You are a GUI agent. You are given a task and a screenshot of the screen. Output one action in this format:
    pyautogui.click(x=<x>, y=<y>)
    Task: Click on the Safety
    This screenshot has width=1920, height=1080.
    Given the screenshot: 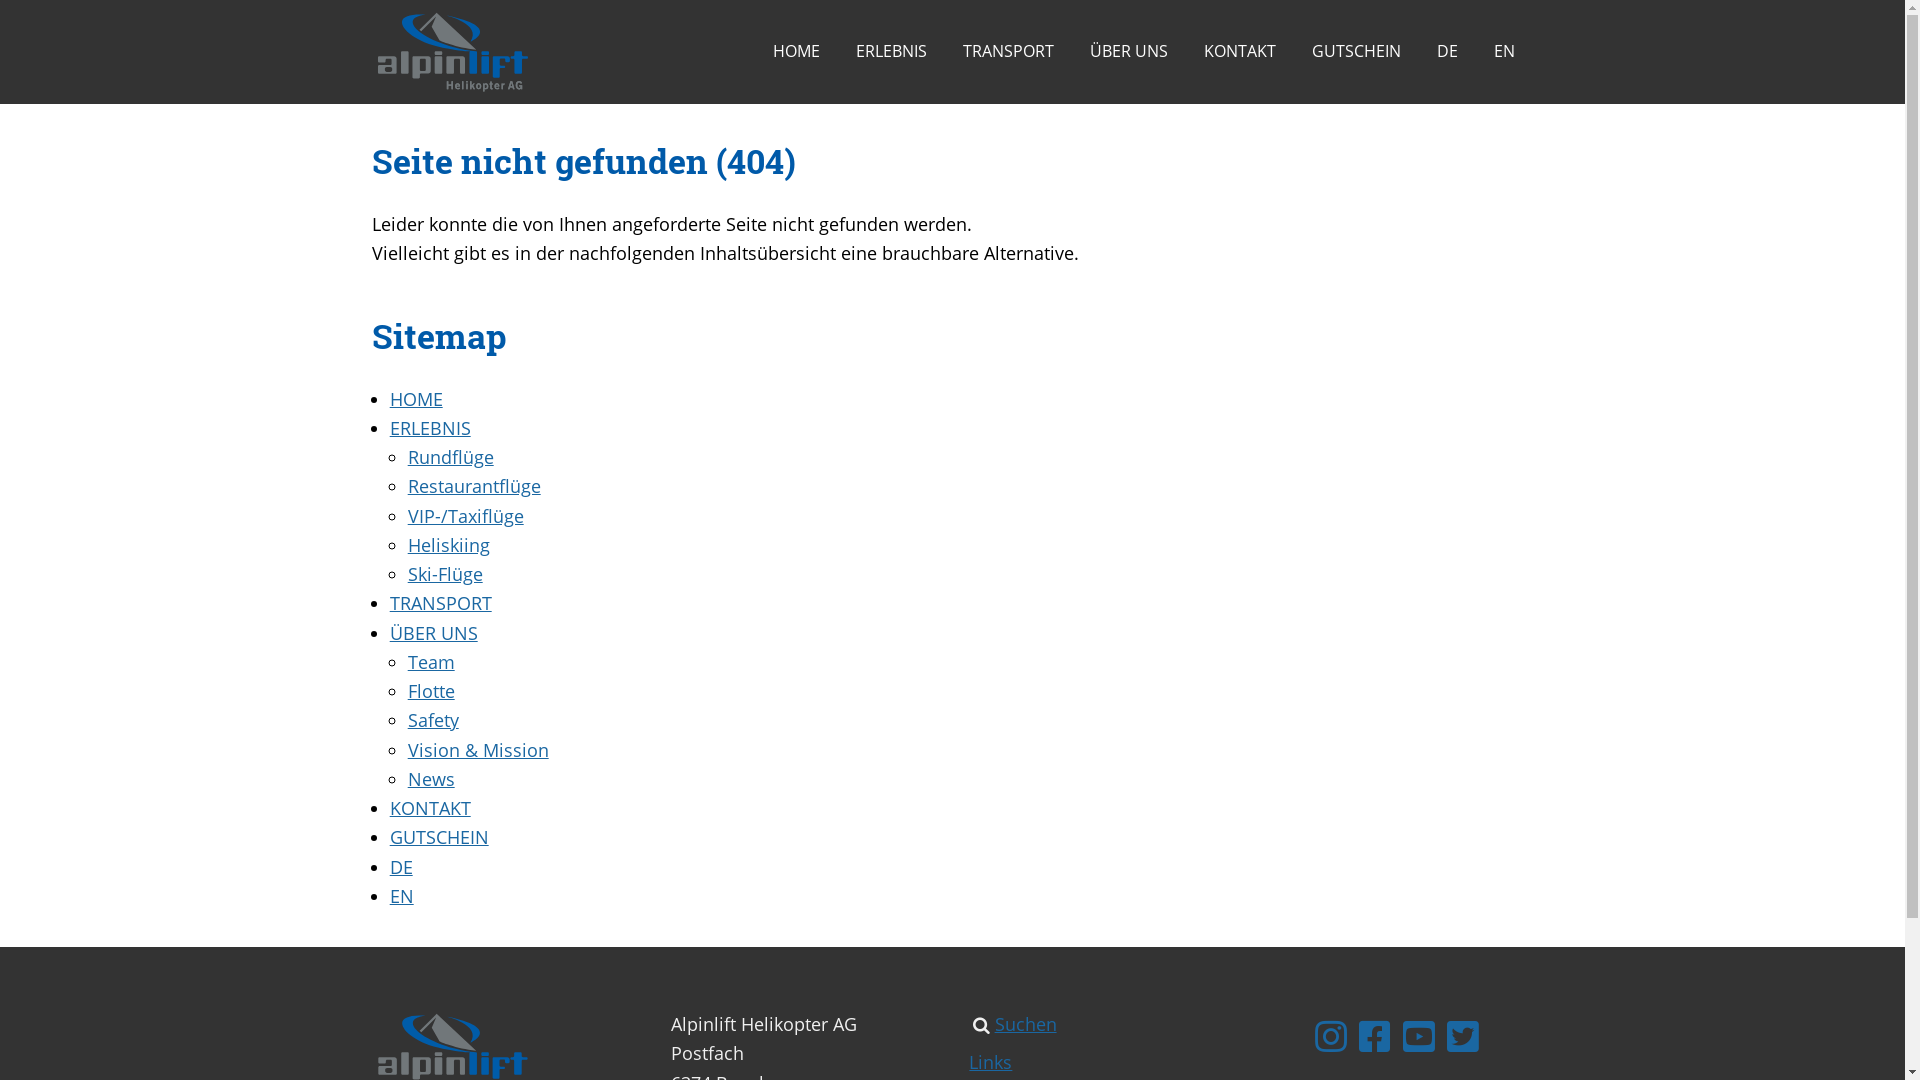 What is the action you would take?
    pyautogui.click(x=434, y=720)
    